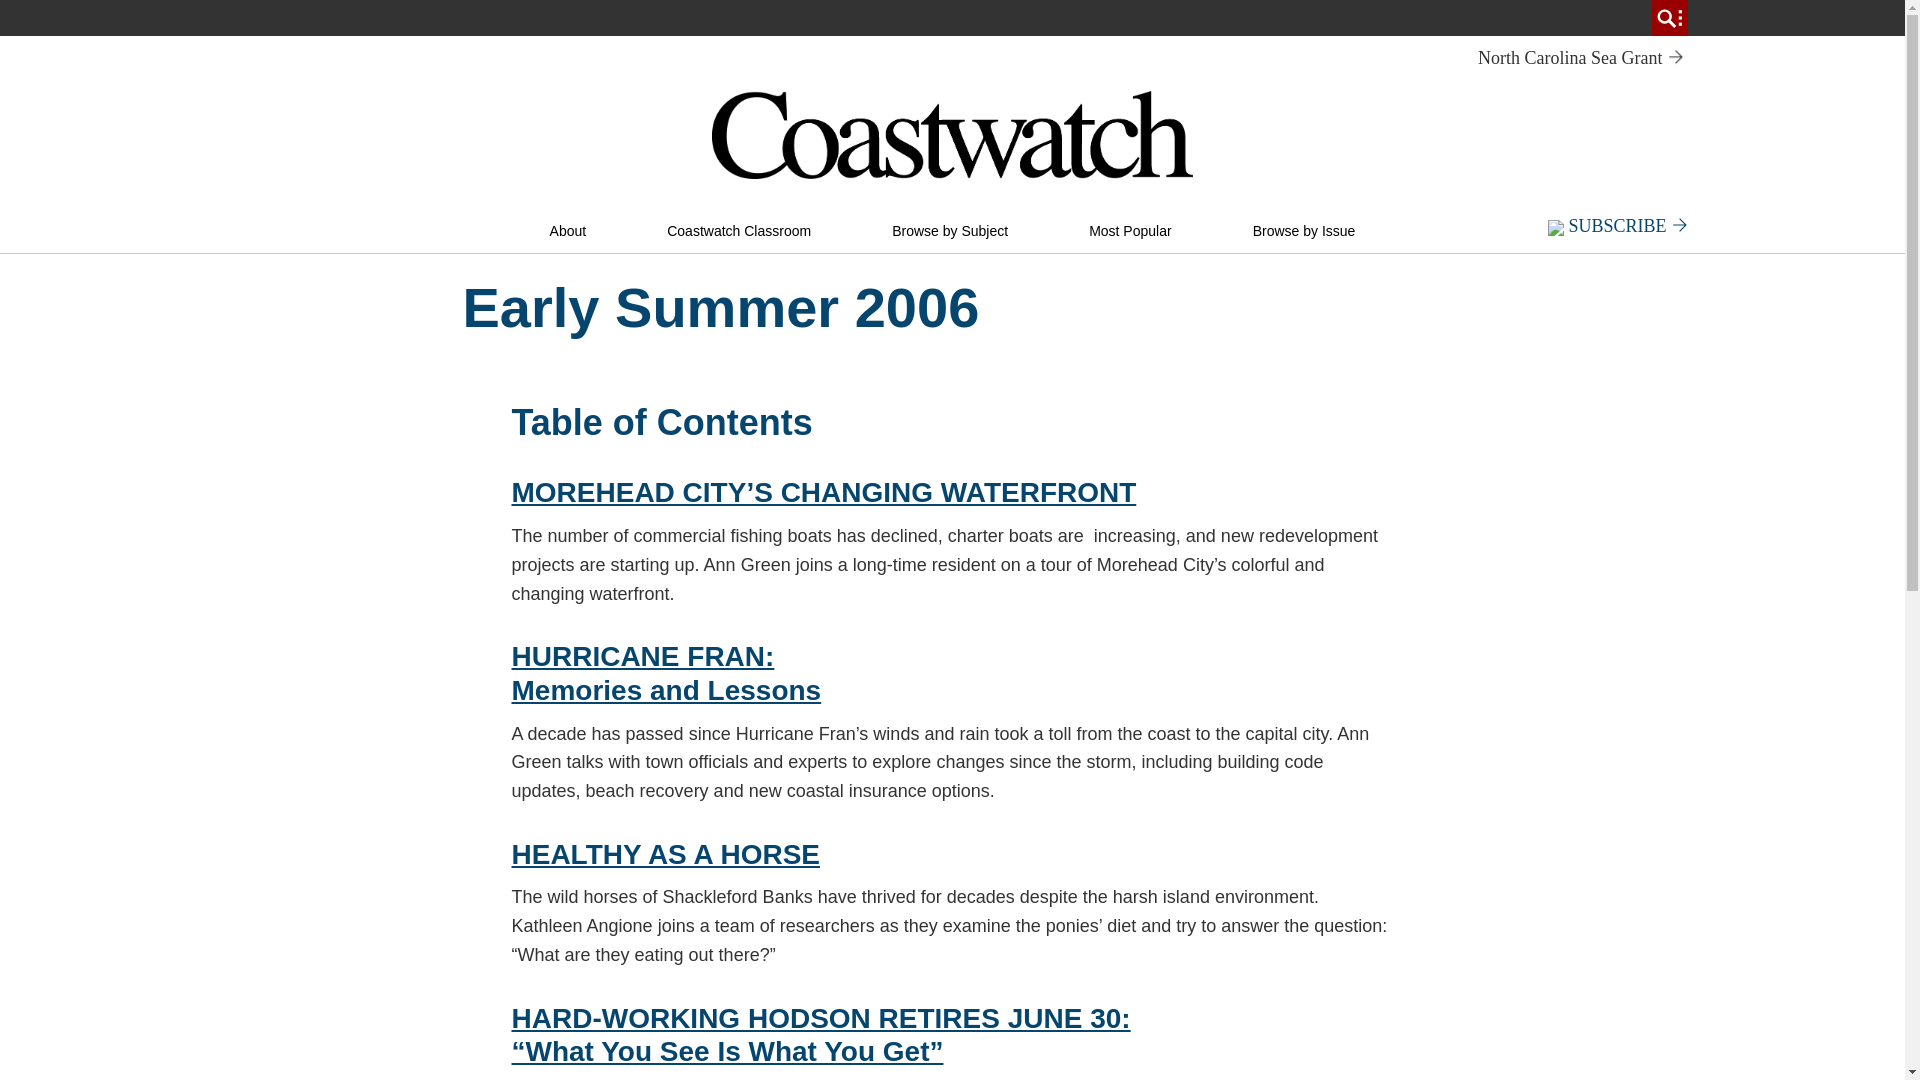  I want to click on Hurricane Fran: Memories and Lessons, so click(666, 690).